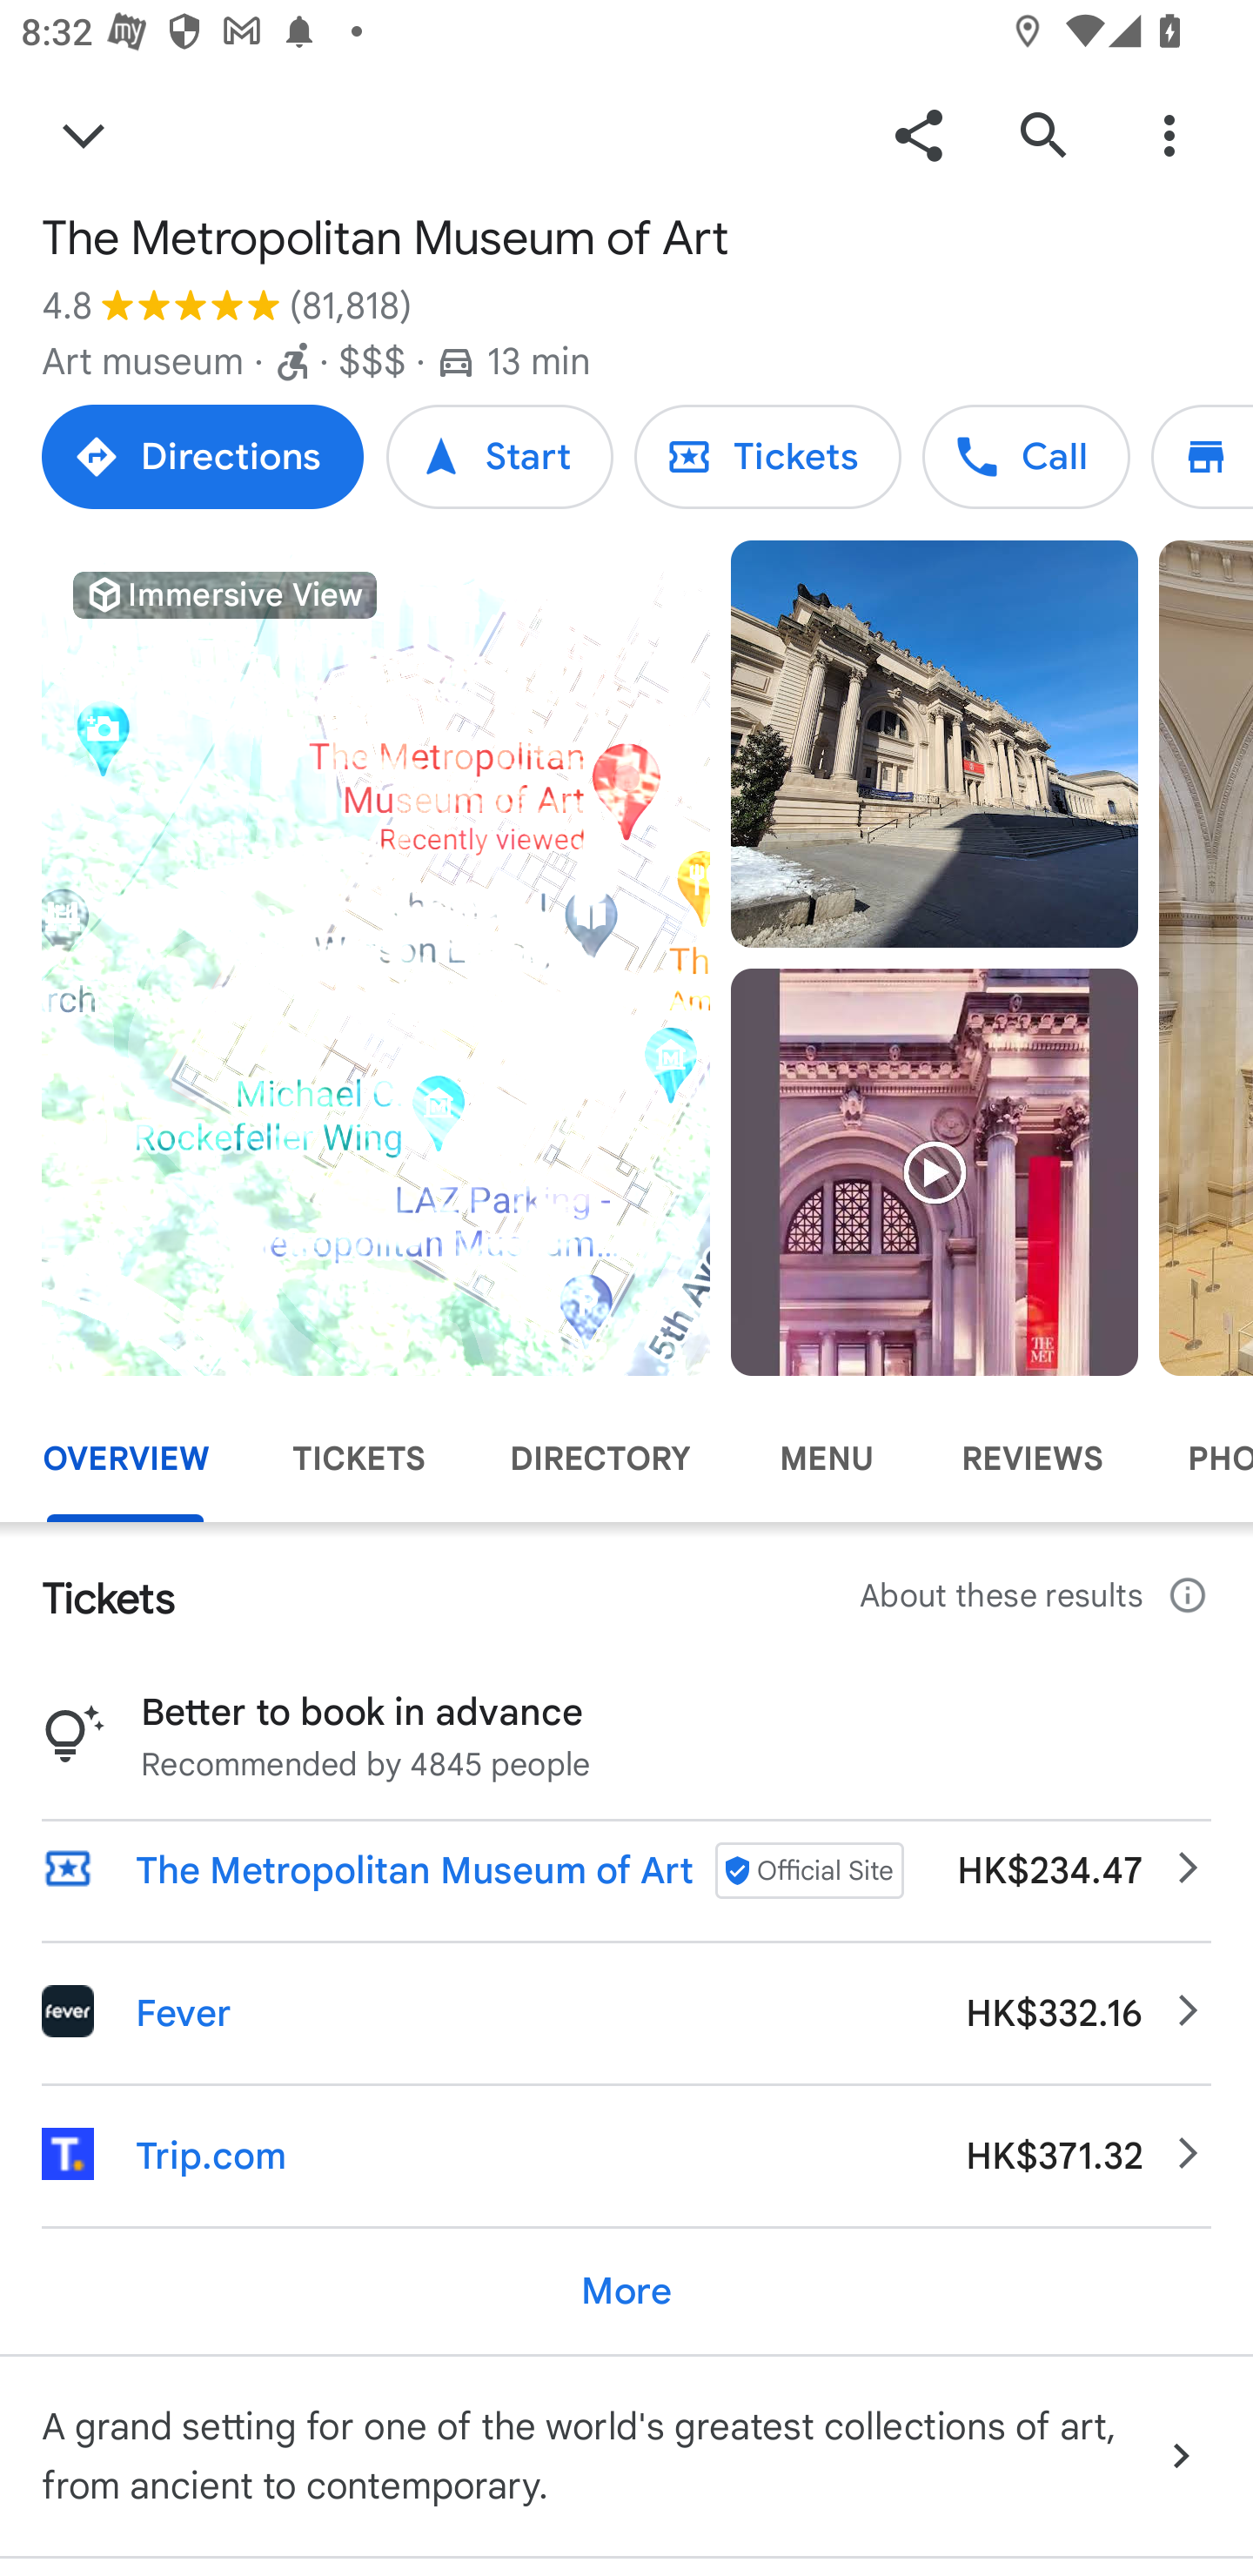  I want to click on DIRECTORY Directory, so click(599, 1459).